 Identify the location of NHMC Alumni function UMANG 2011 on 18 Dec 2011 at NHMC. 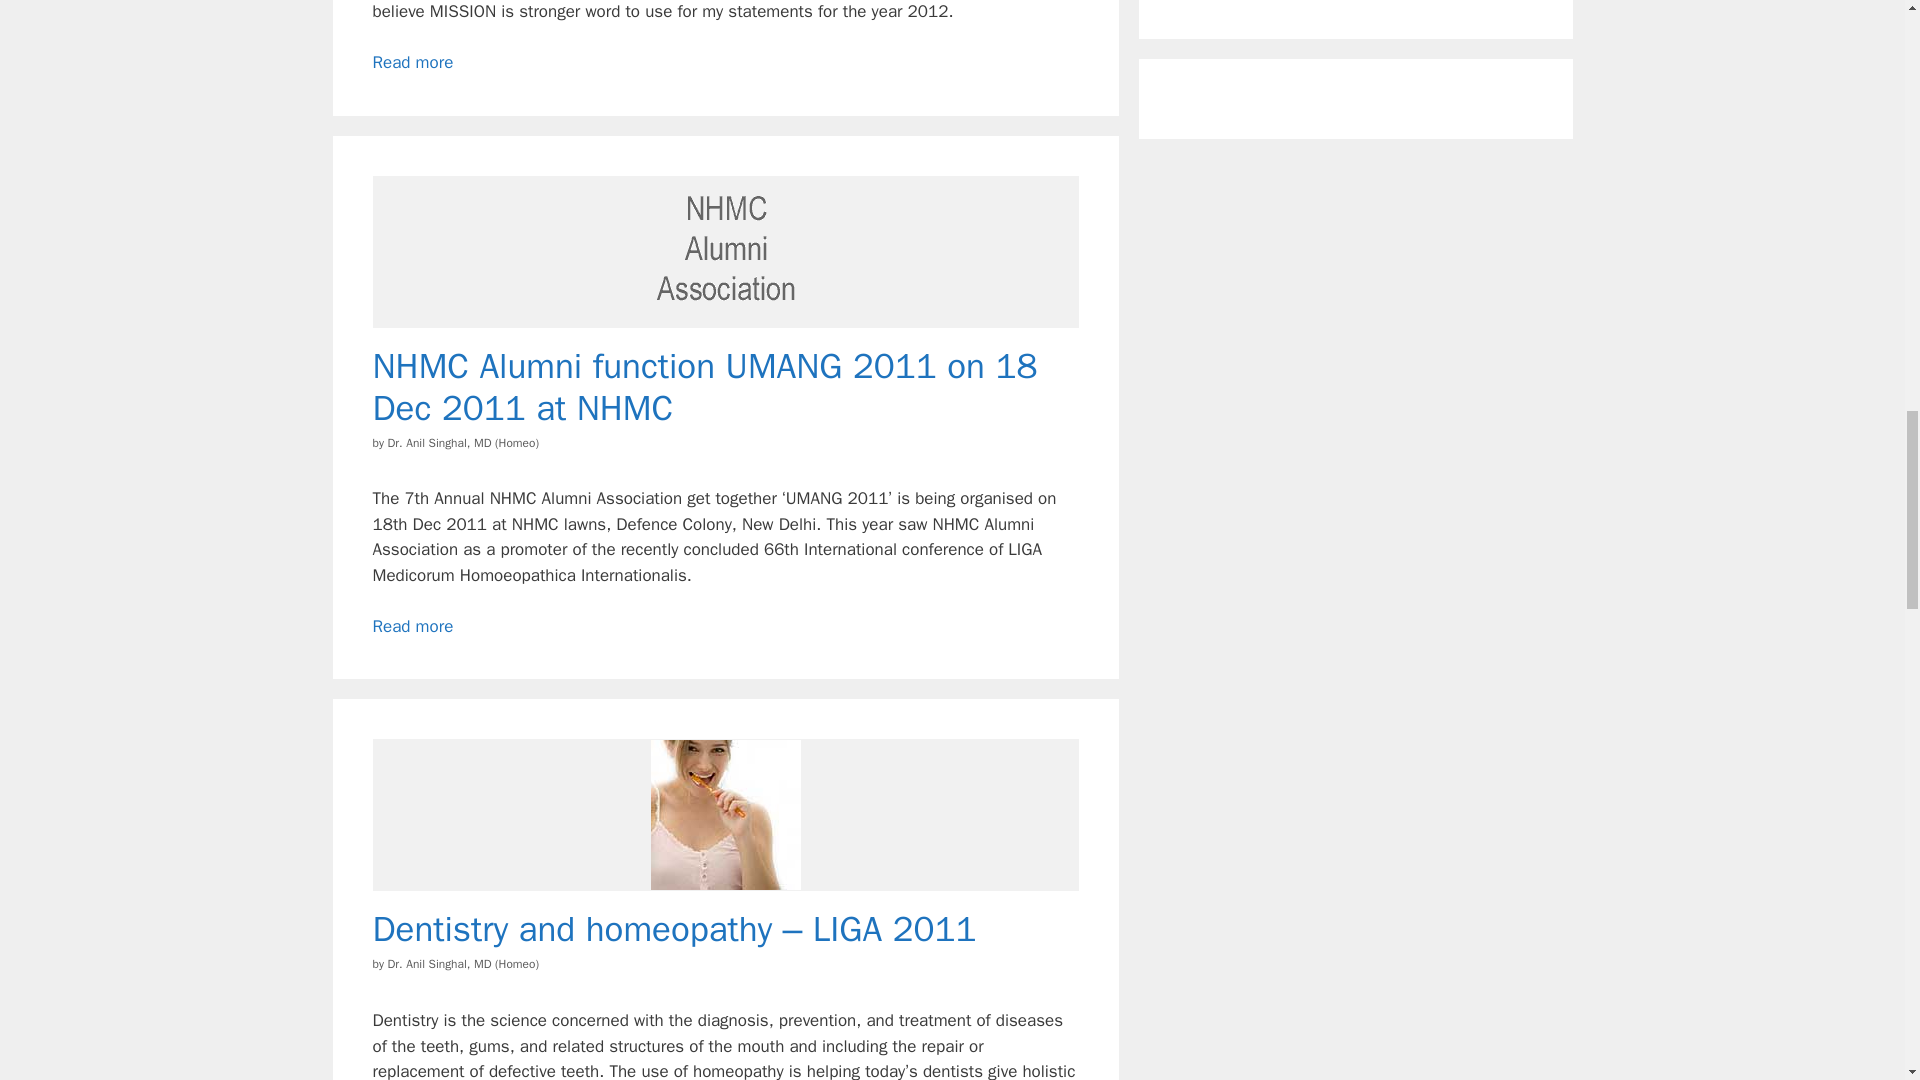
(412, 626).